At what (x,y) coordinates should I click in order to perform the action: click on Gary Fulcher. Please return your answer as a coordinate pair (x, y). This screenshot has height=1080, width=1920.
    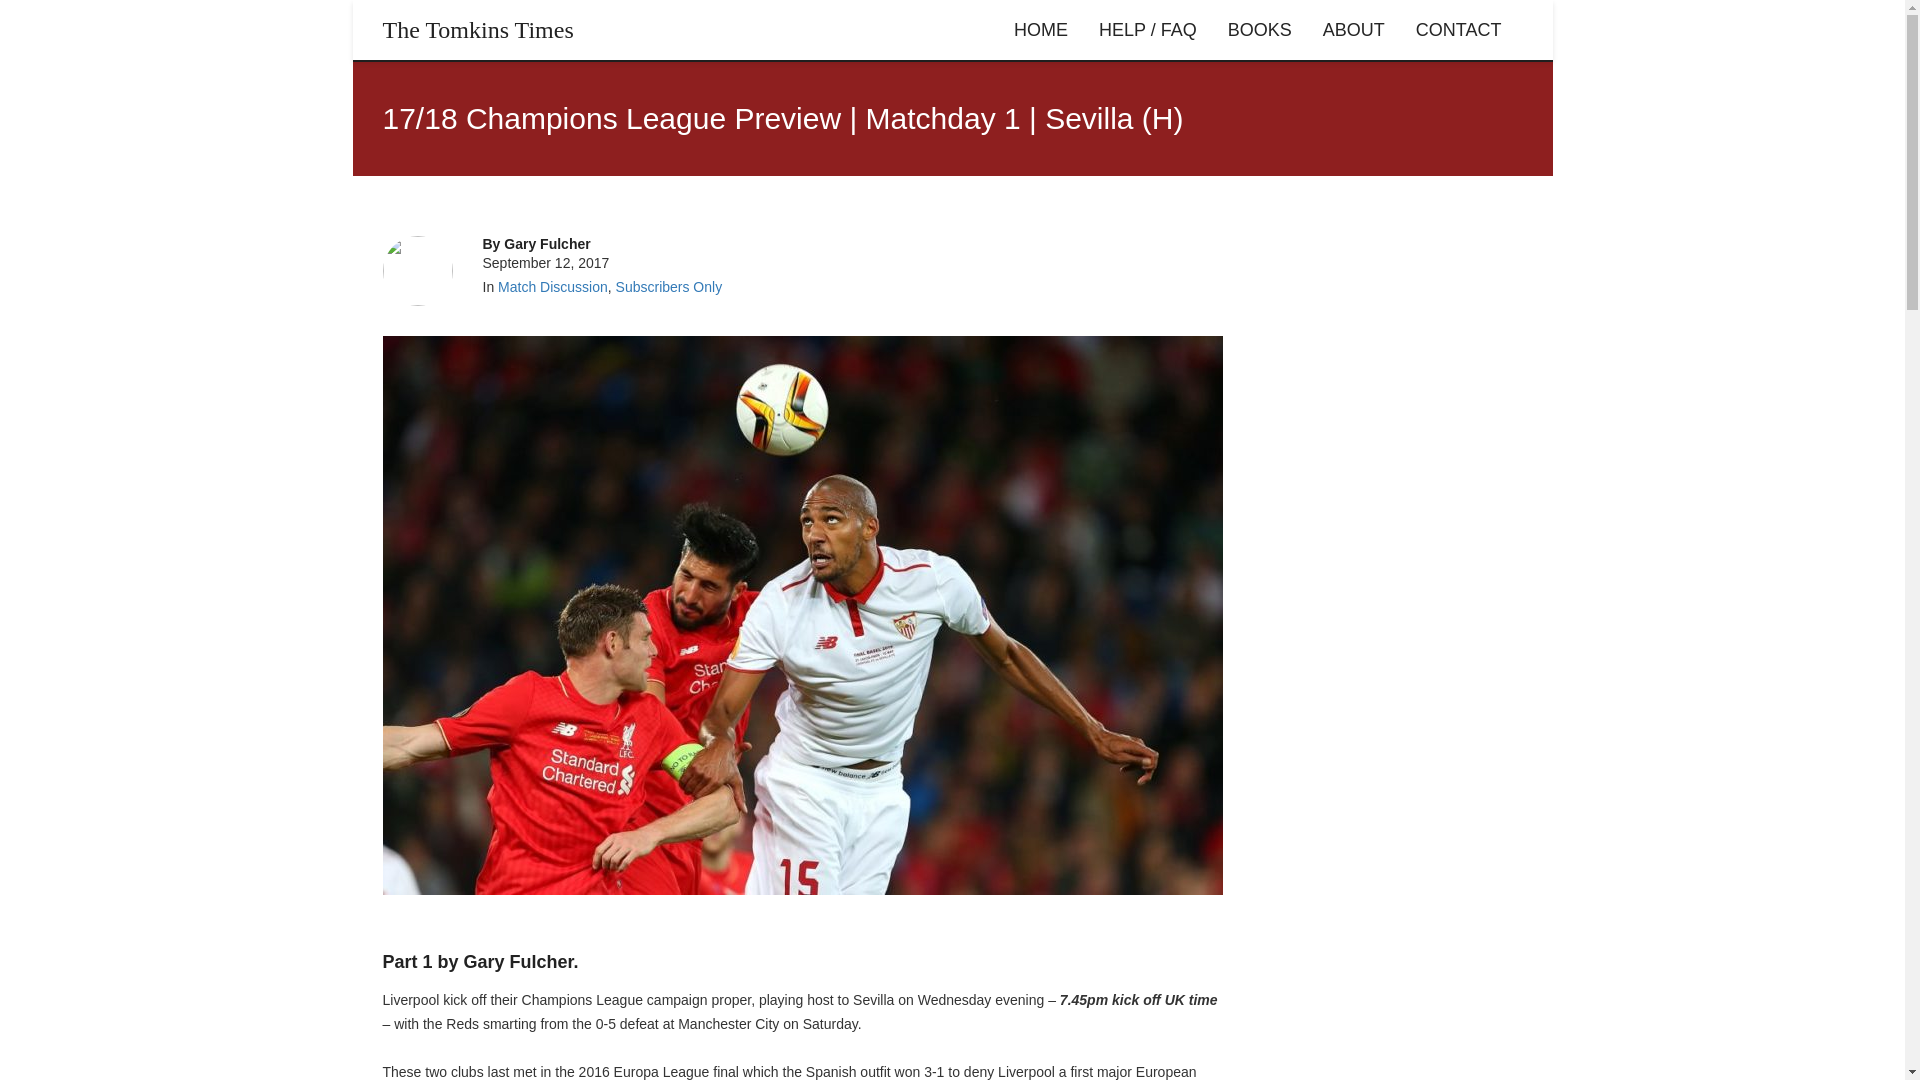
    Looking at the image, I should click on (546, 244).